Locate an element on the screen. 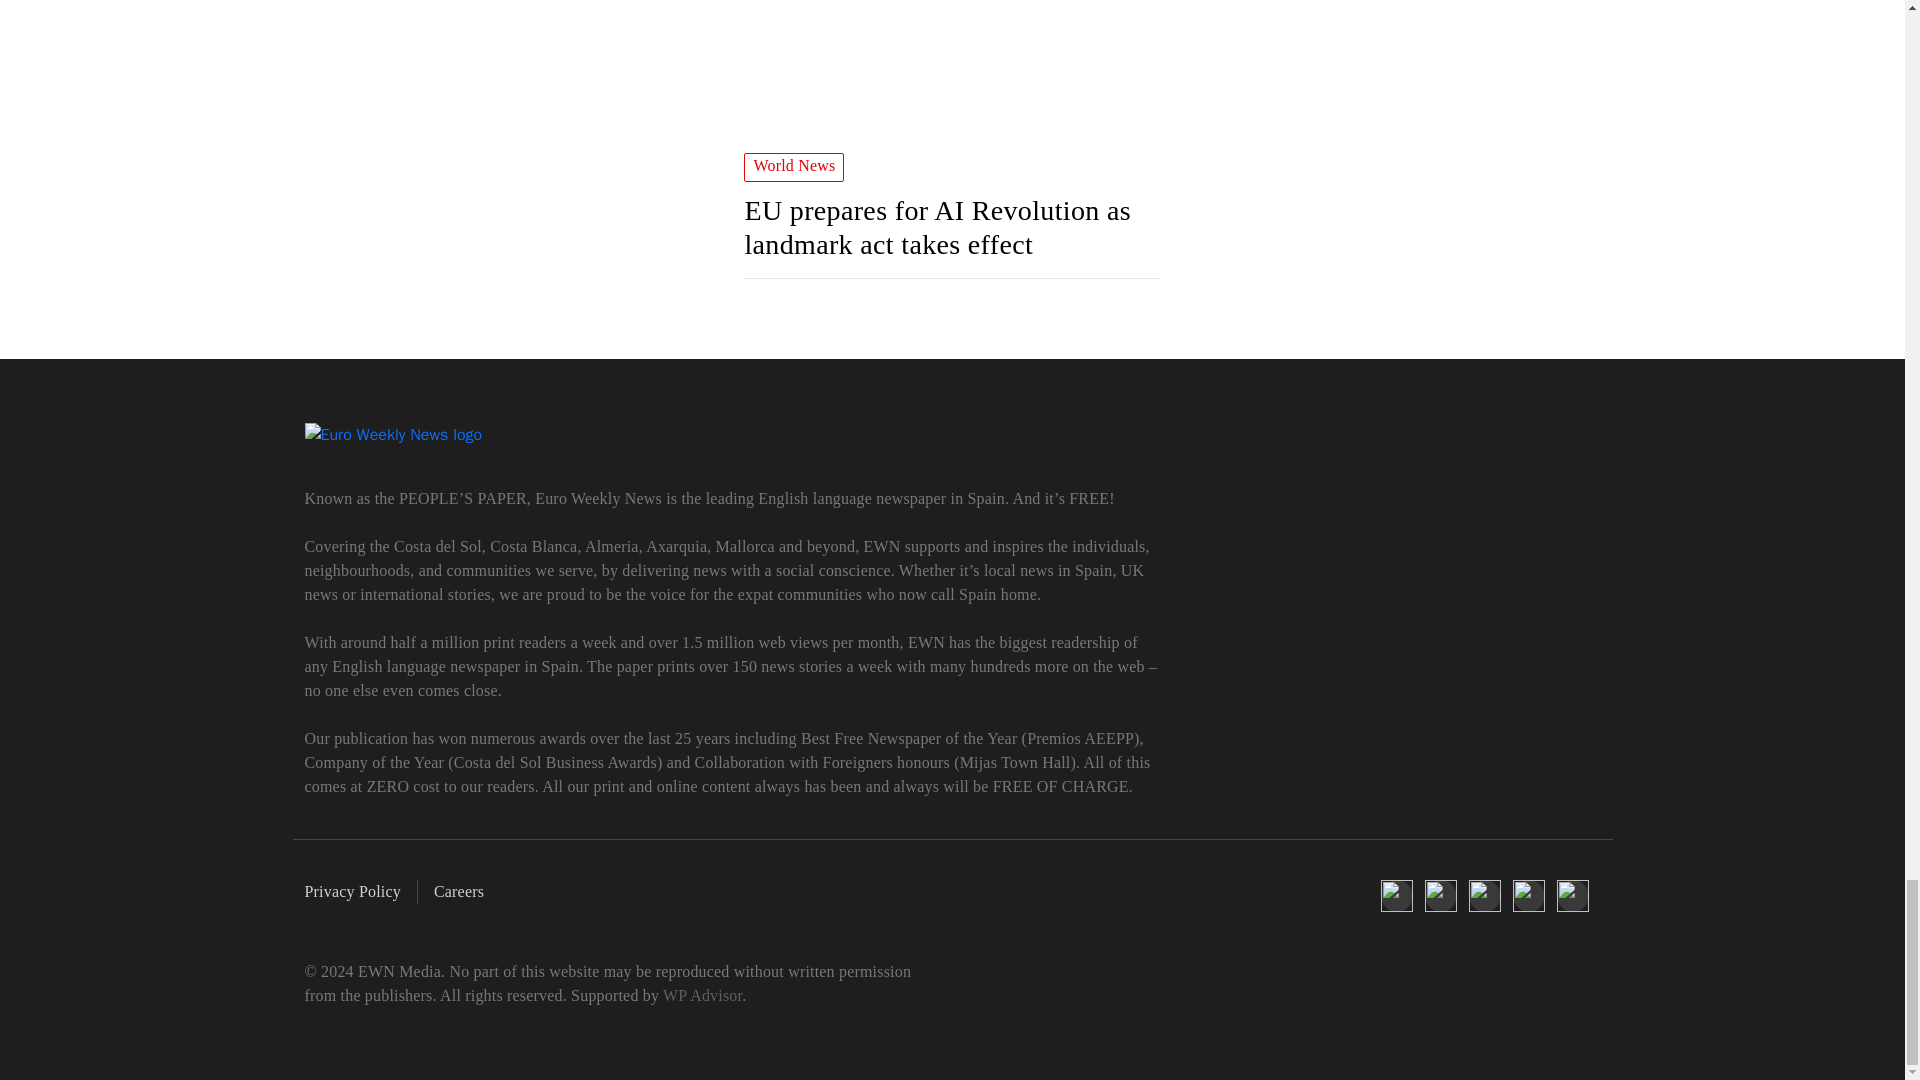  WP Advisor - WordPress done right! is located at coordinates (702, 996).